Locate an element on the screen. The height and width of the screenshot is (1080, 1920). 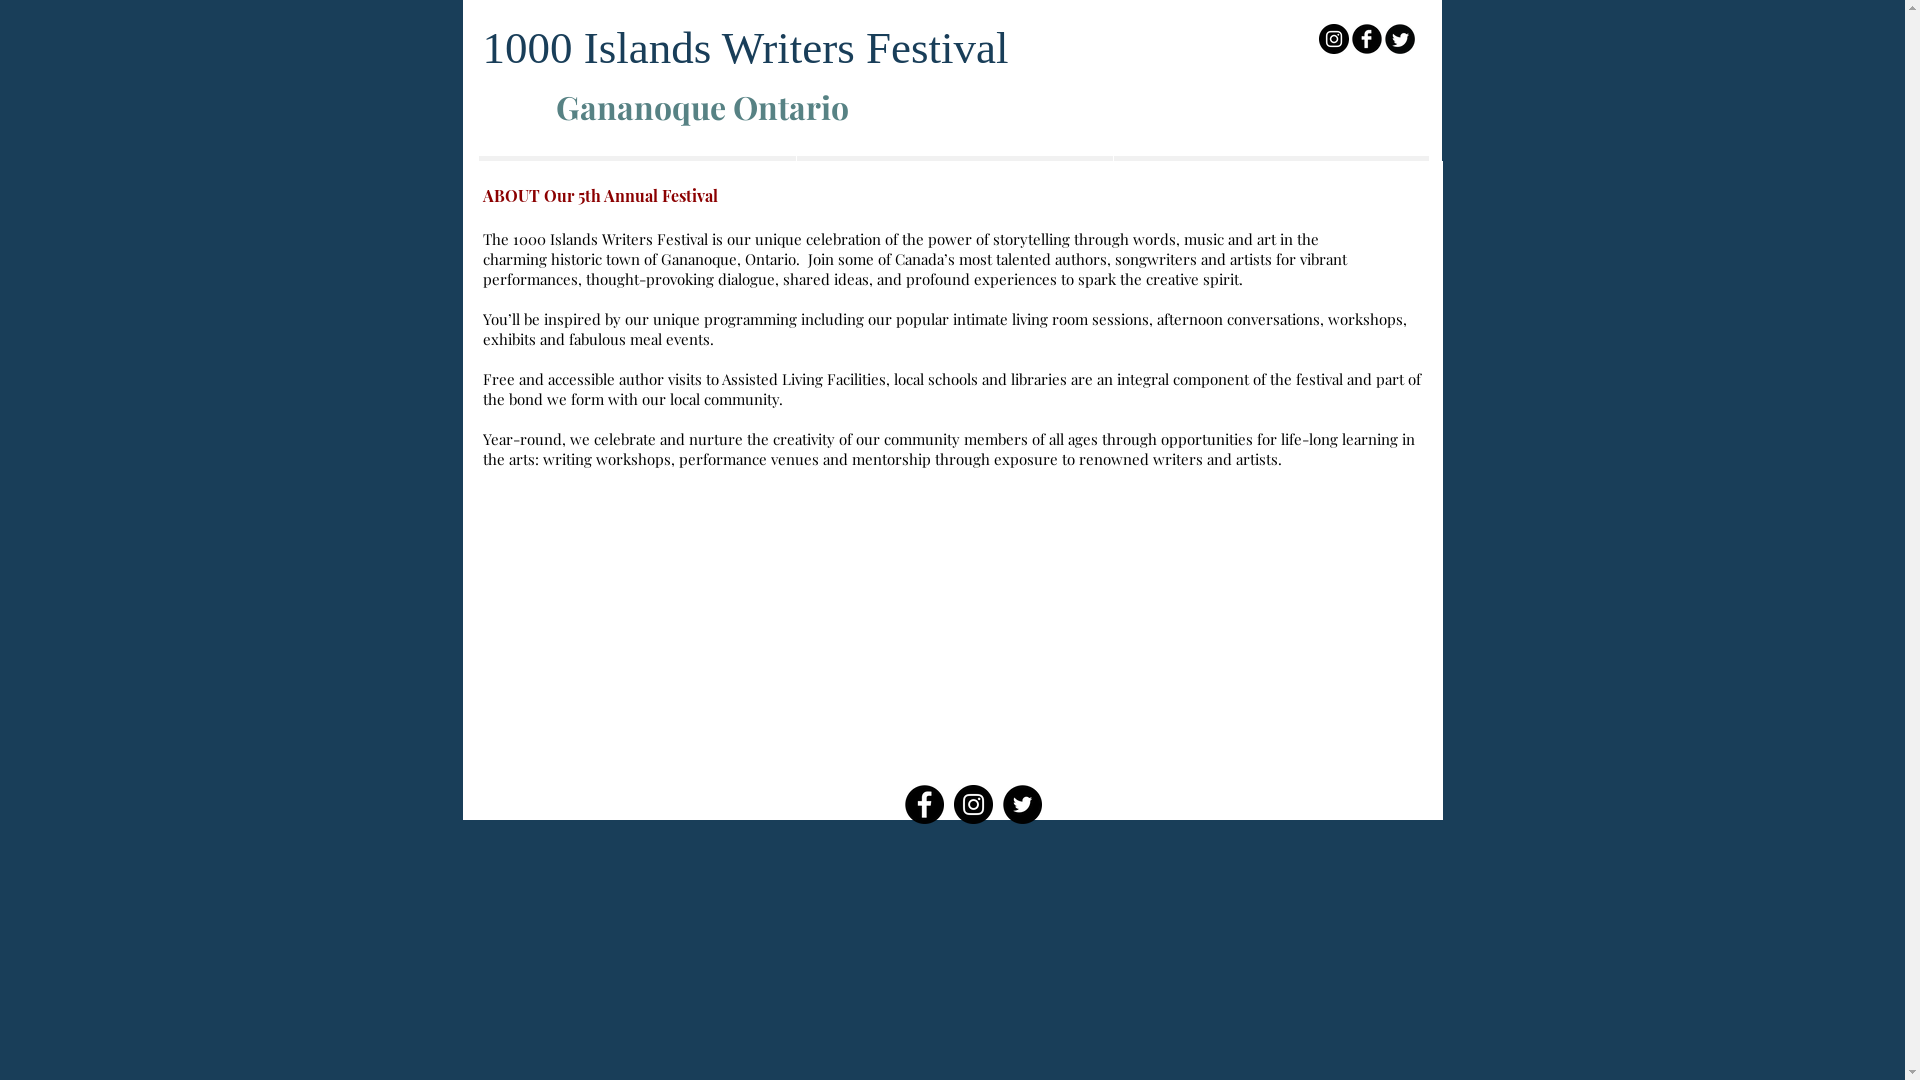
1000 Islands Writers Festival is located at coordinates (745, 48).